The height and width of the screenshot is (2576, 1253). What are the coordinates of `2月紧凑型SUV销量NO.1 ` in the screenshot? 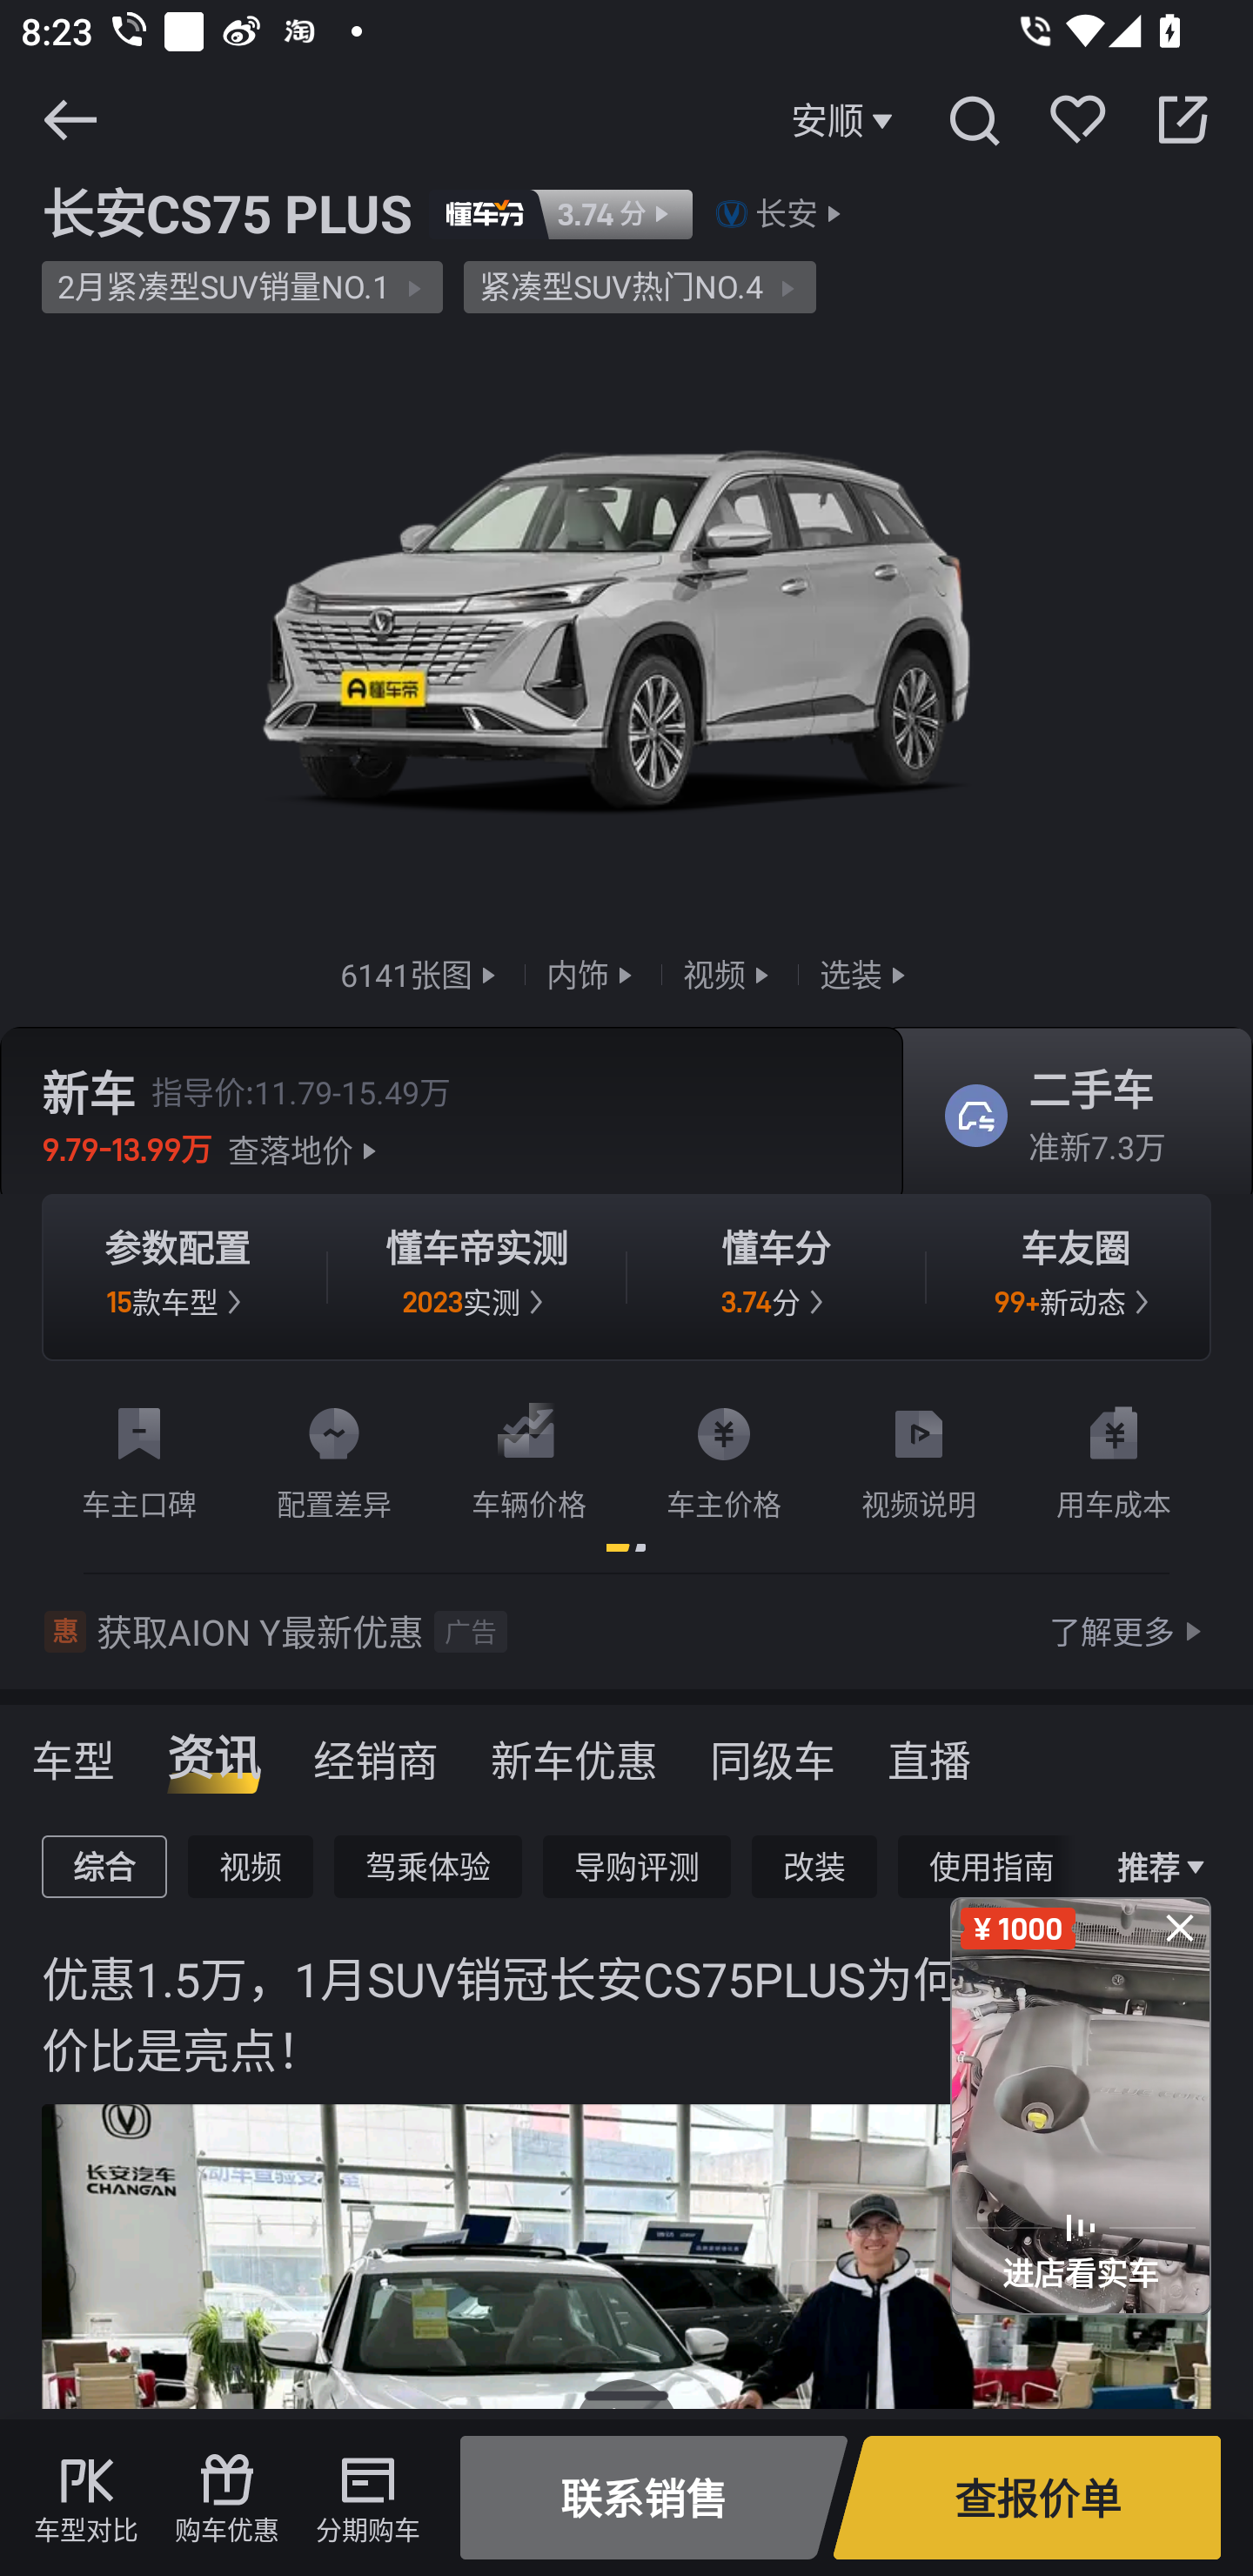 It's located at (242, 287).